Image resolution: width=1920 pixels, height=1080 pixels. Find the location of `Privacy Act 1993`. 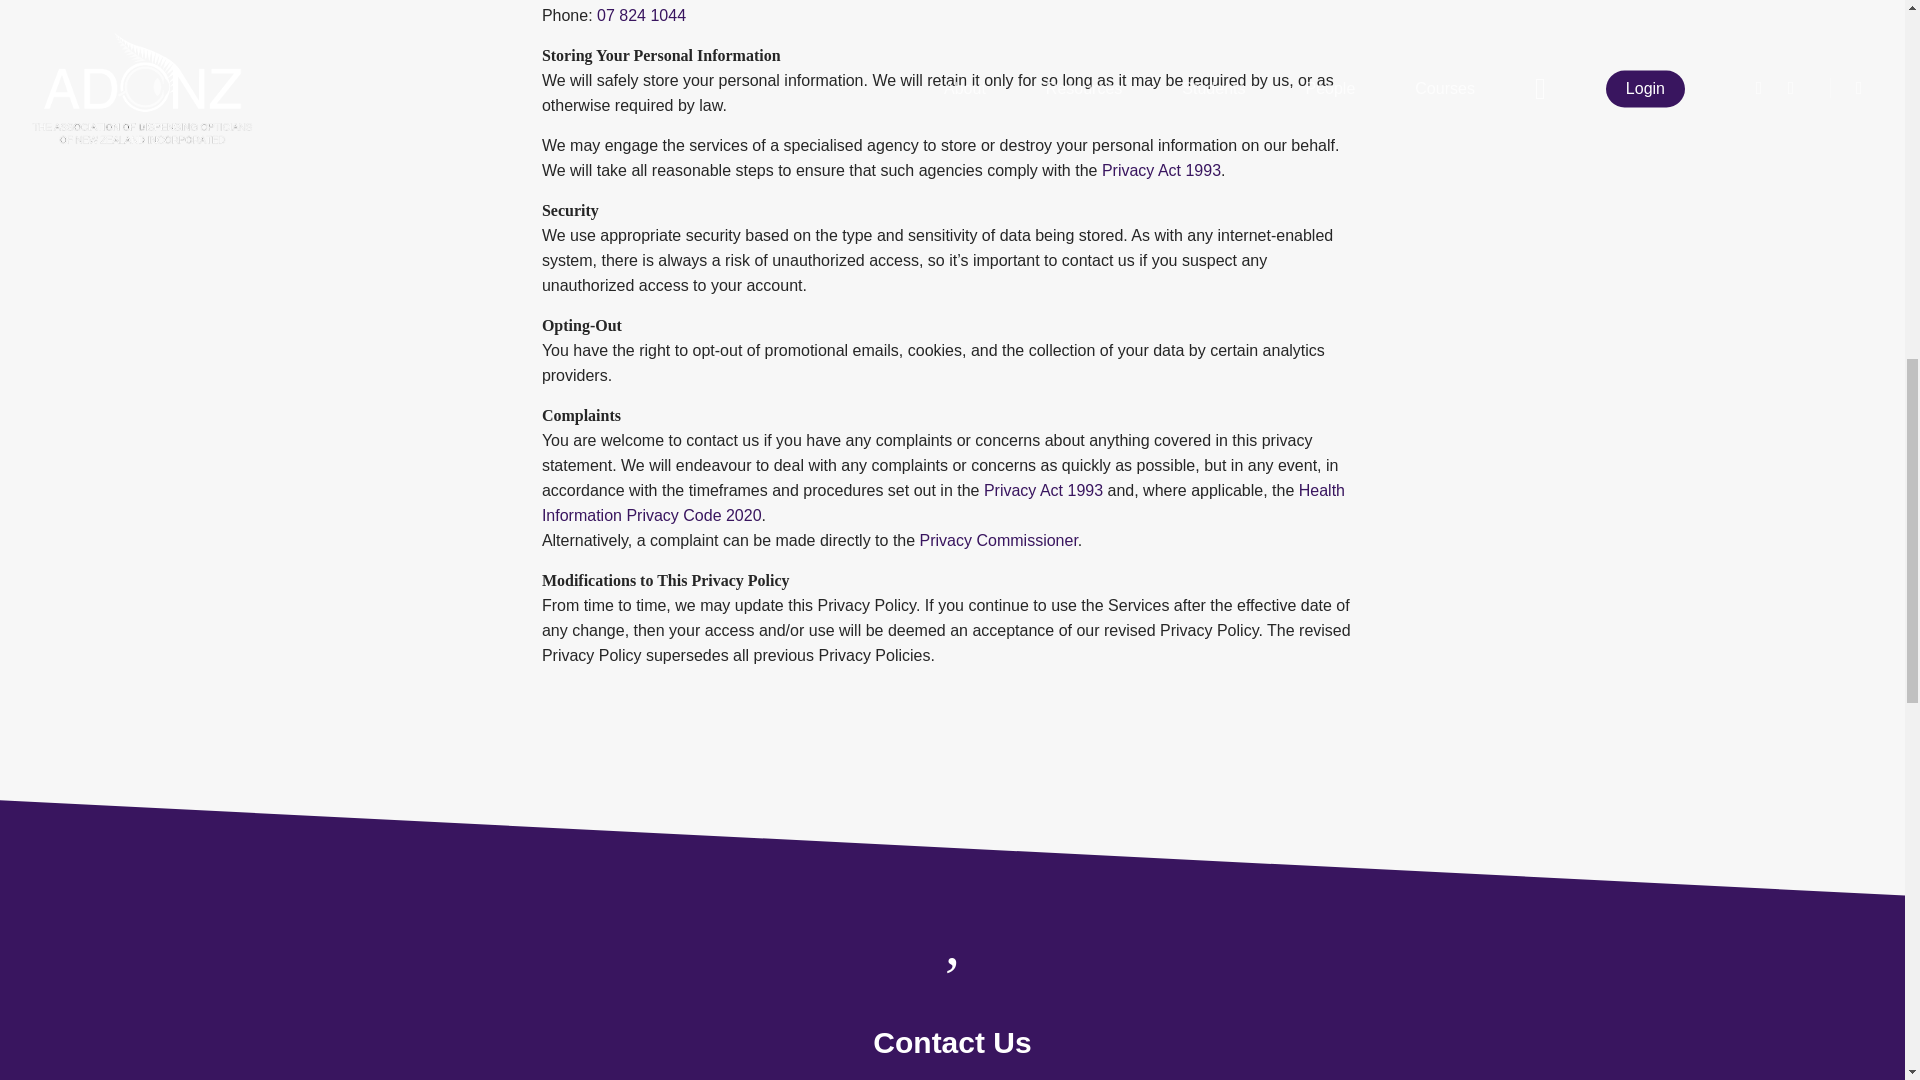

Privacy Act 1993 is located at coordinates (1162, 170).